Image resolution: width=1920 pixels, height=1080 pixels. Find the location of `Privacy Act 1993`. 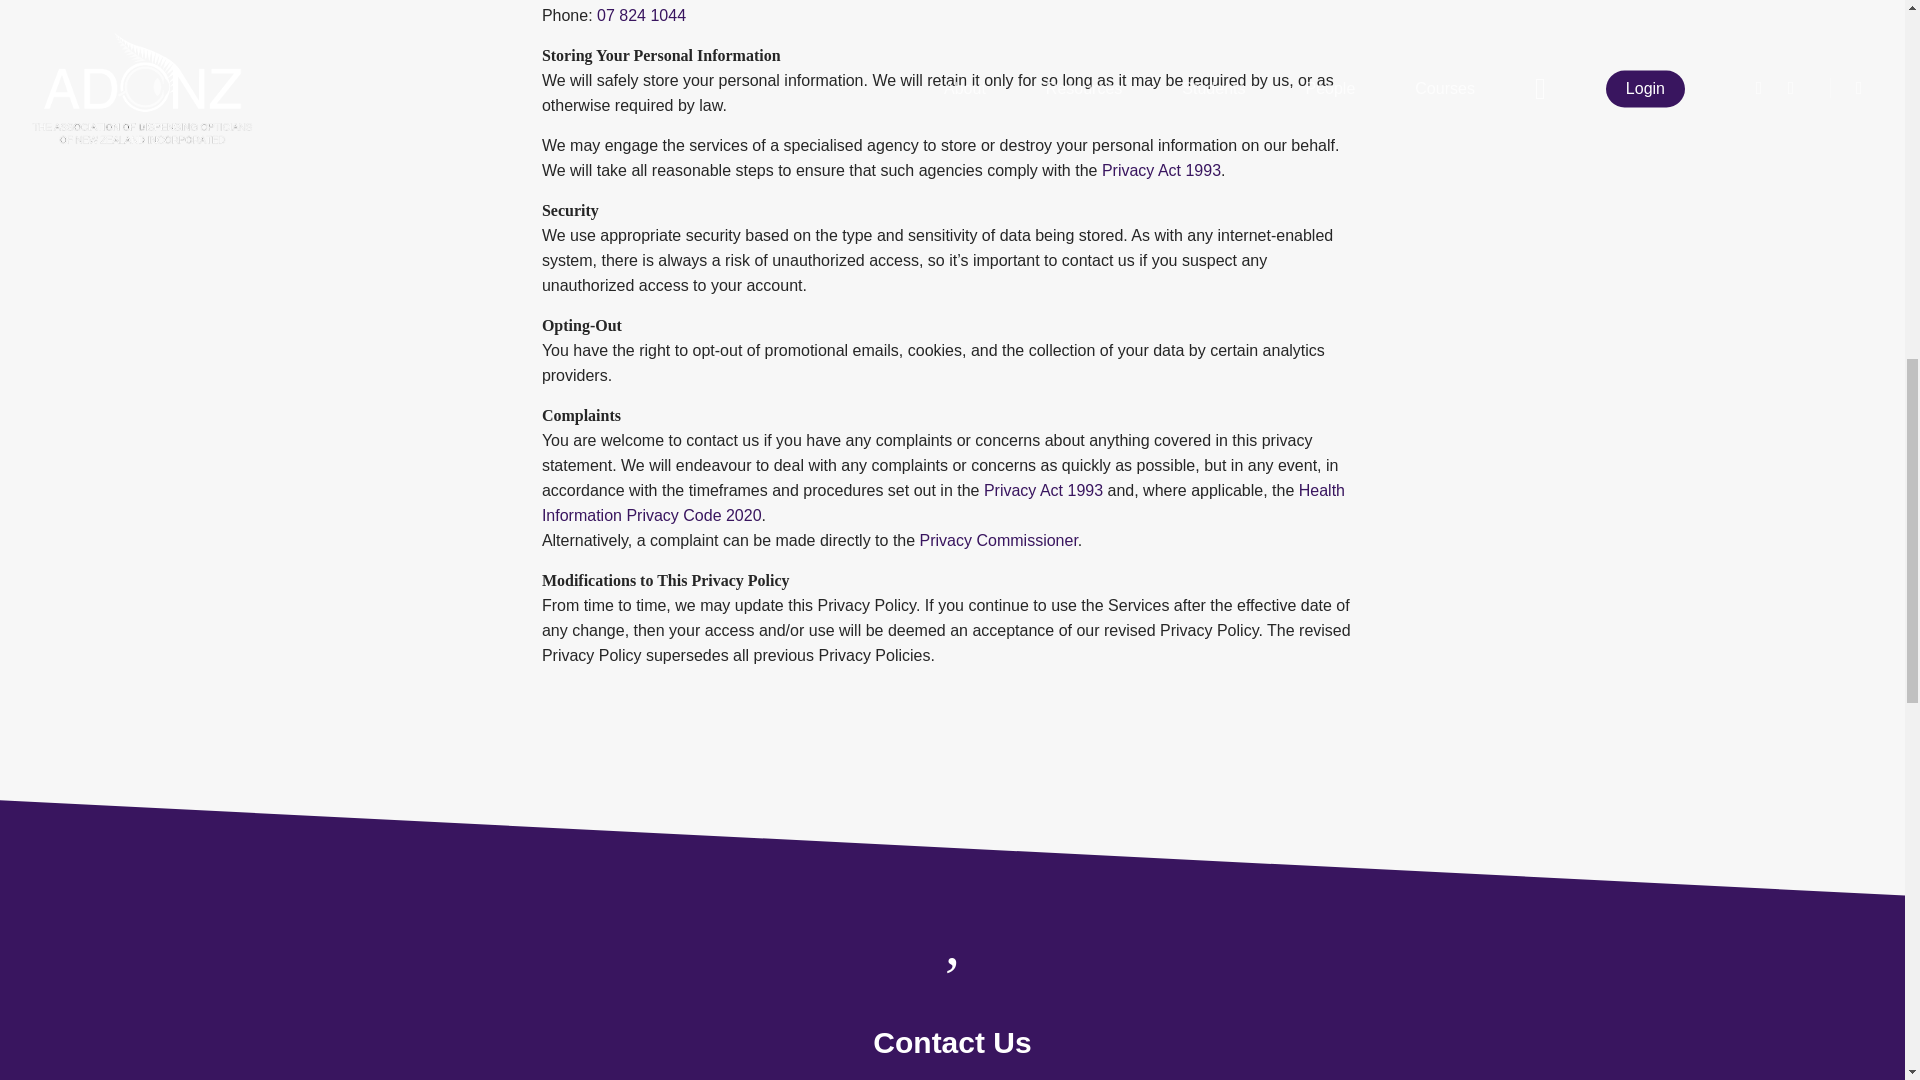

Privacy Act 1993 is located at coordinates (1162, 170).